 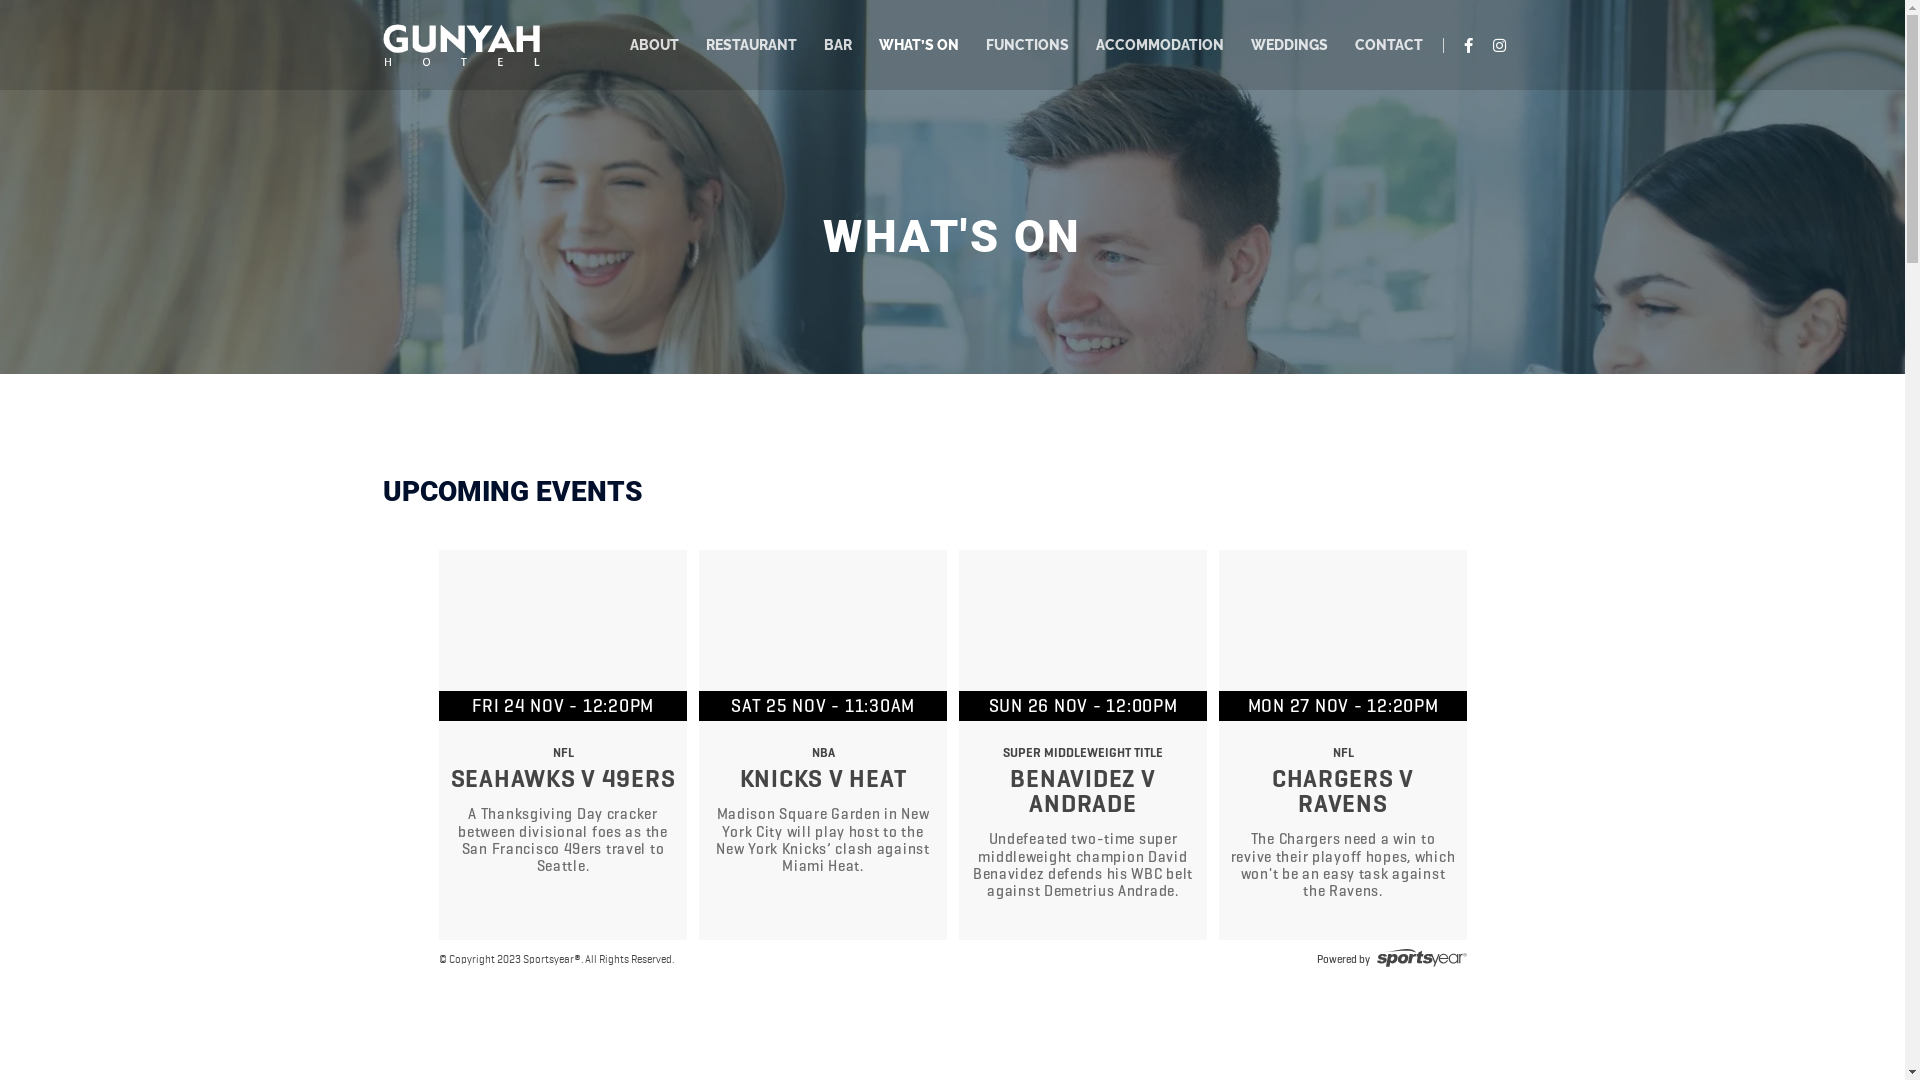 What do you see at coordinates (752, 45) in the screenshot?
I see `RESTAURANT` at bounding box center [752, 45].